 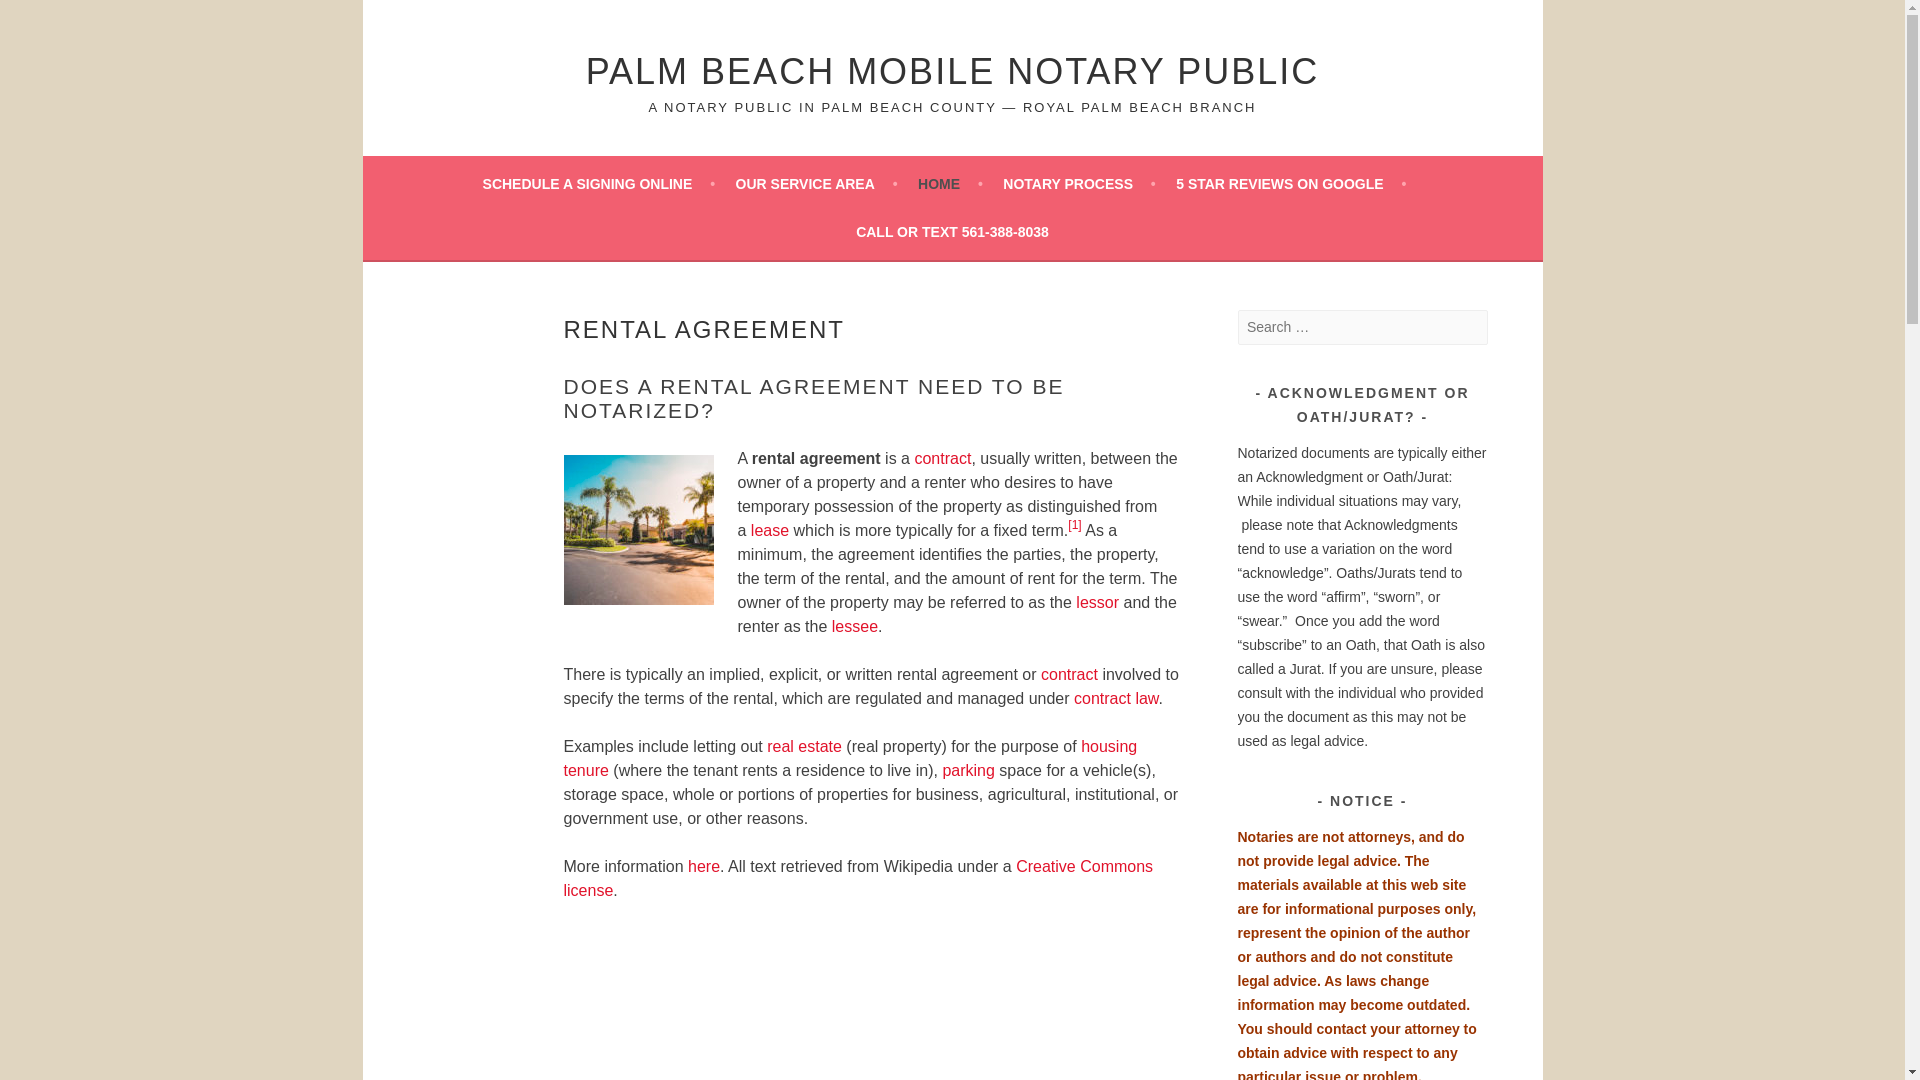 I want to click on lessee, so click(x=854, y=626).